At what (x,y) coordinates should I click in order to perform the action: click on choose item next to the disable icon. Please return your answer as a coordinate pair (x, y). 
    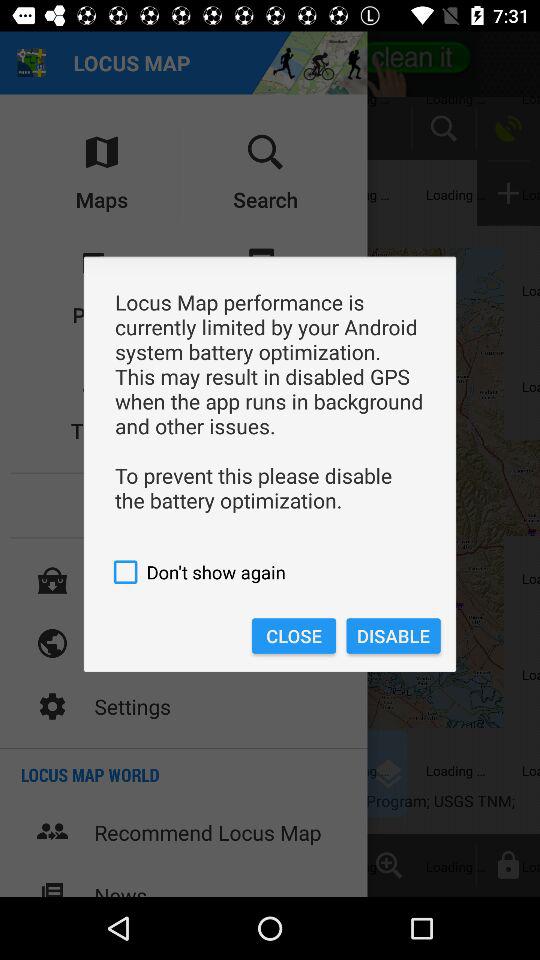
    Looking at the image, I should click on (294, 636).